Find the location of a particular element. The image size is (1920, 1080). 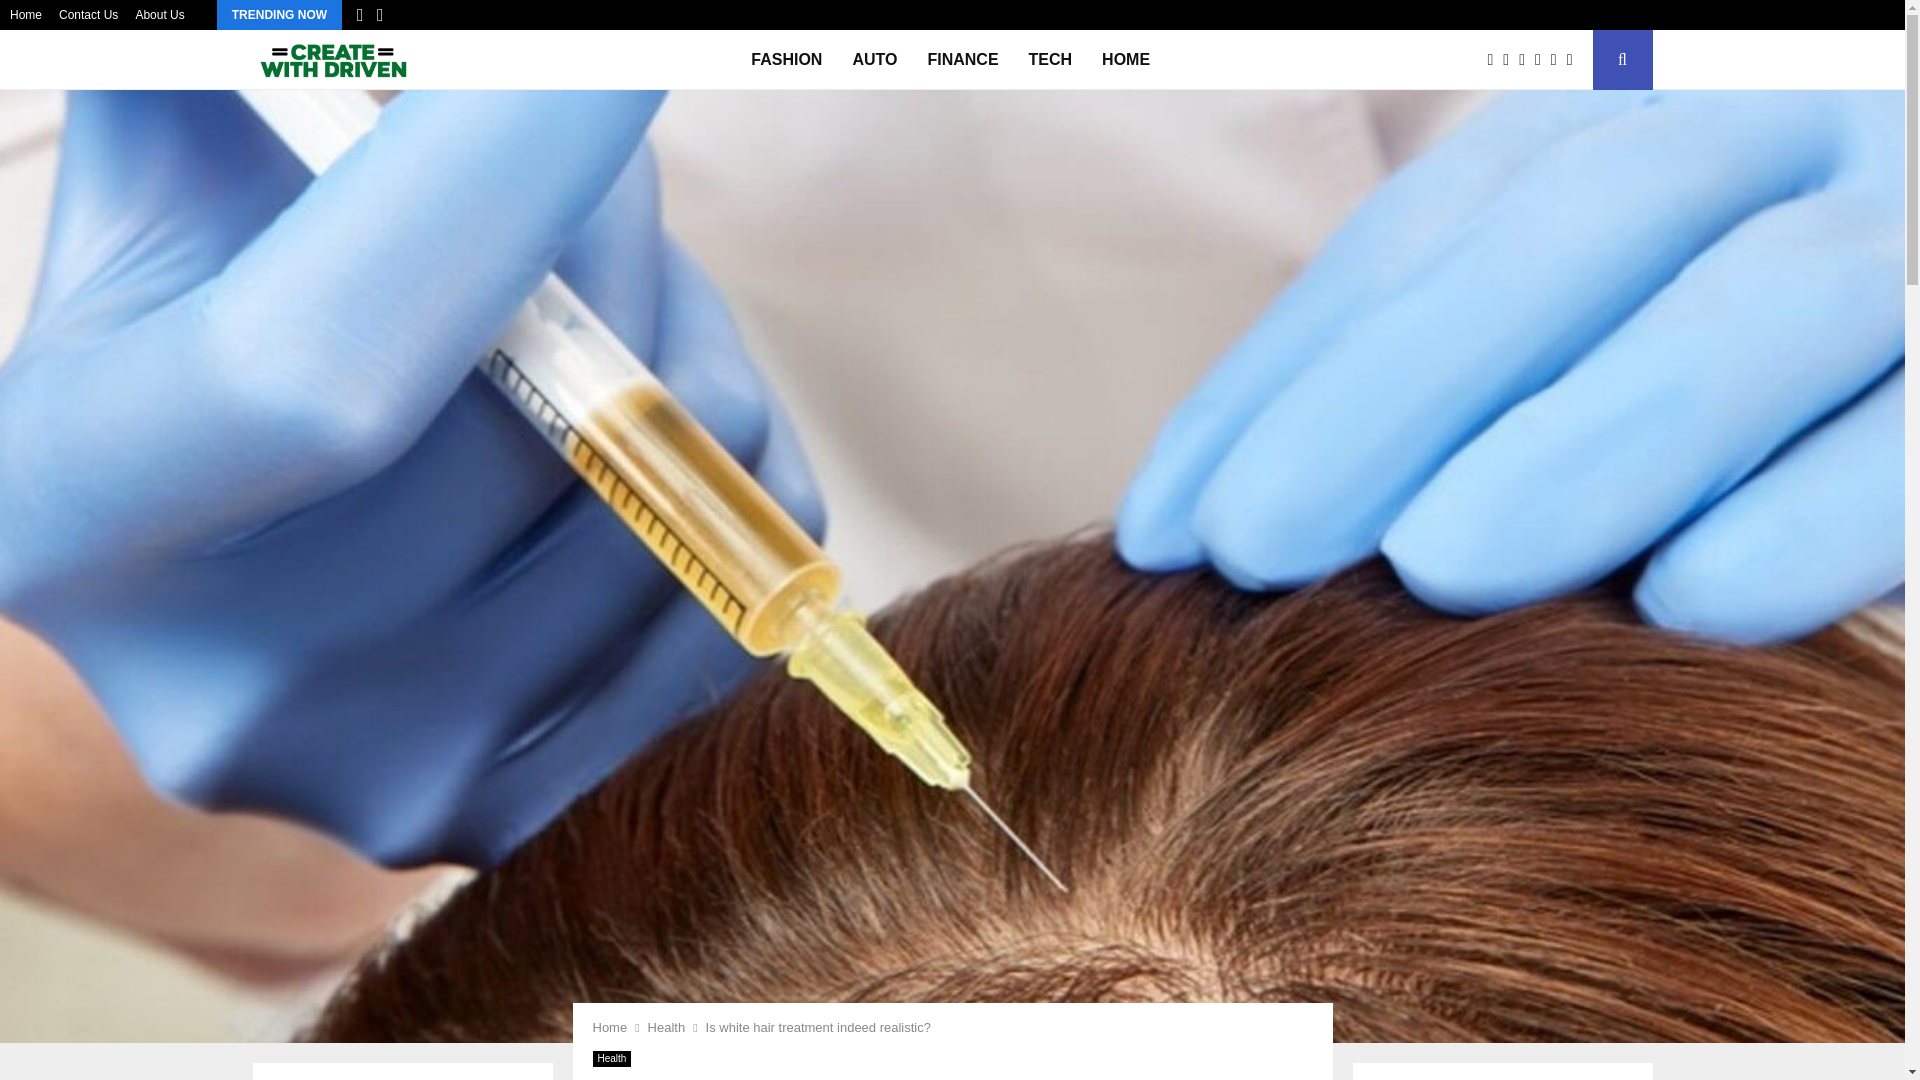

Home is located at coordinates (26, 15).